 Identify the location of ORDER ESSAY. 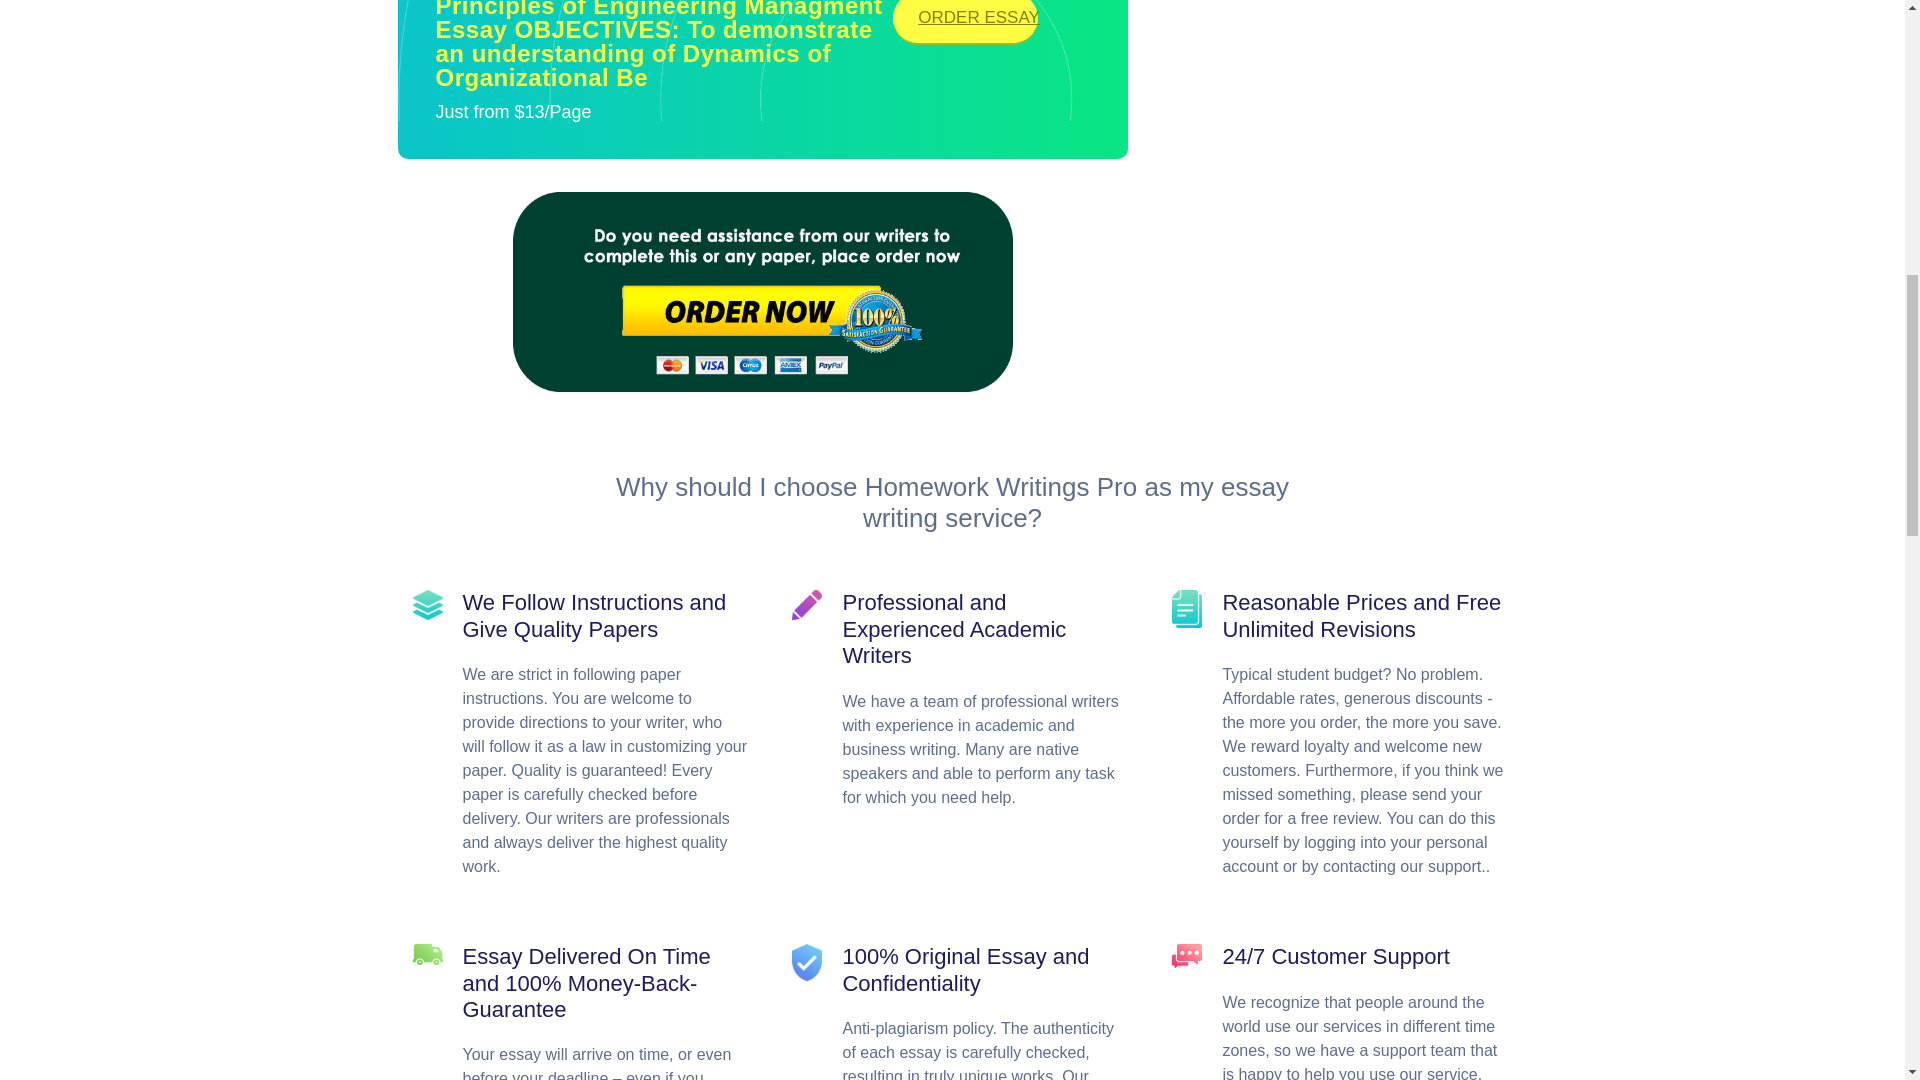
(965, 22).